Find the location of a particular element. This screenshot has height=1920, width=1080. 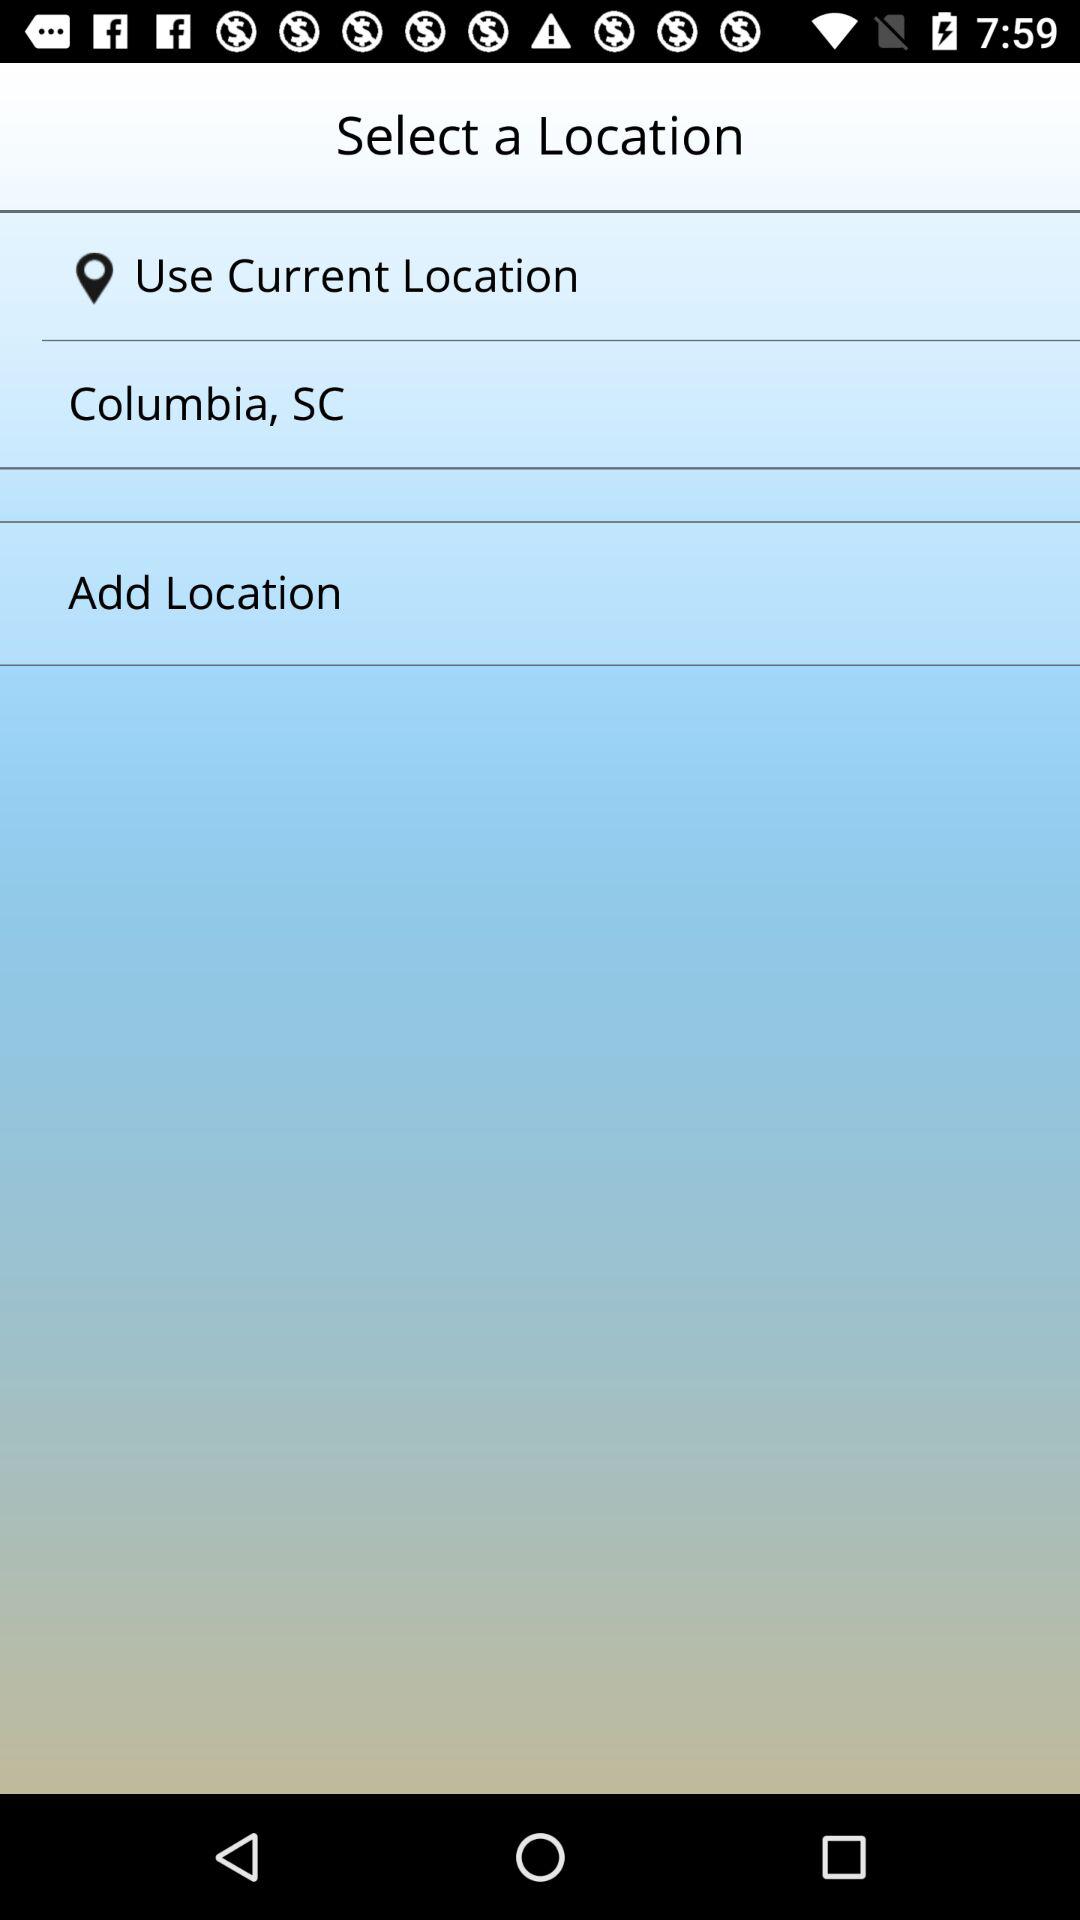

click on columbiasc which is below the text use current location is located at coordinates (515, 404).